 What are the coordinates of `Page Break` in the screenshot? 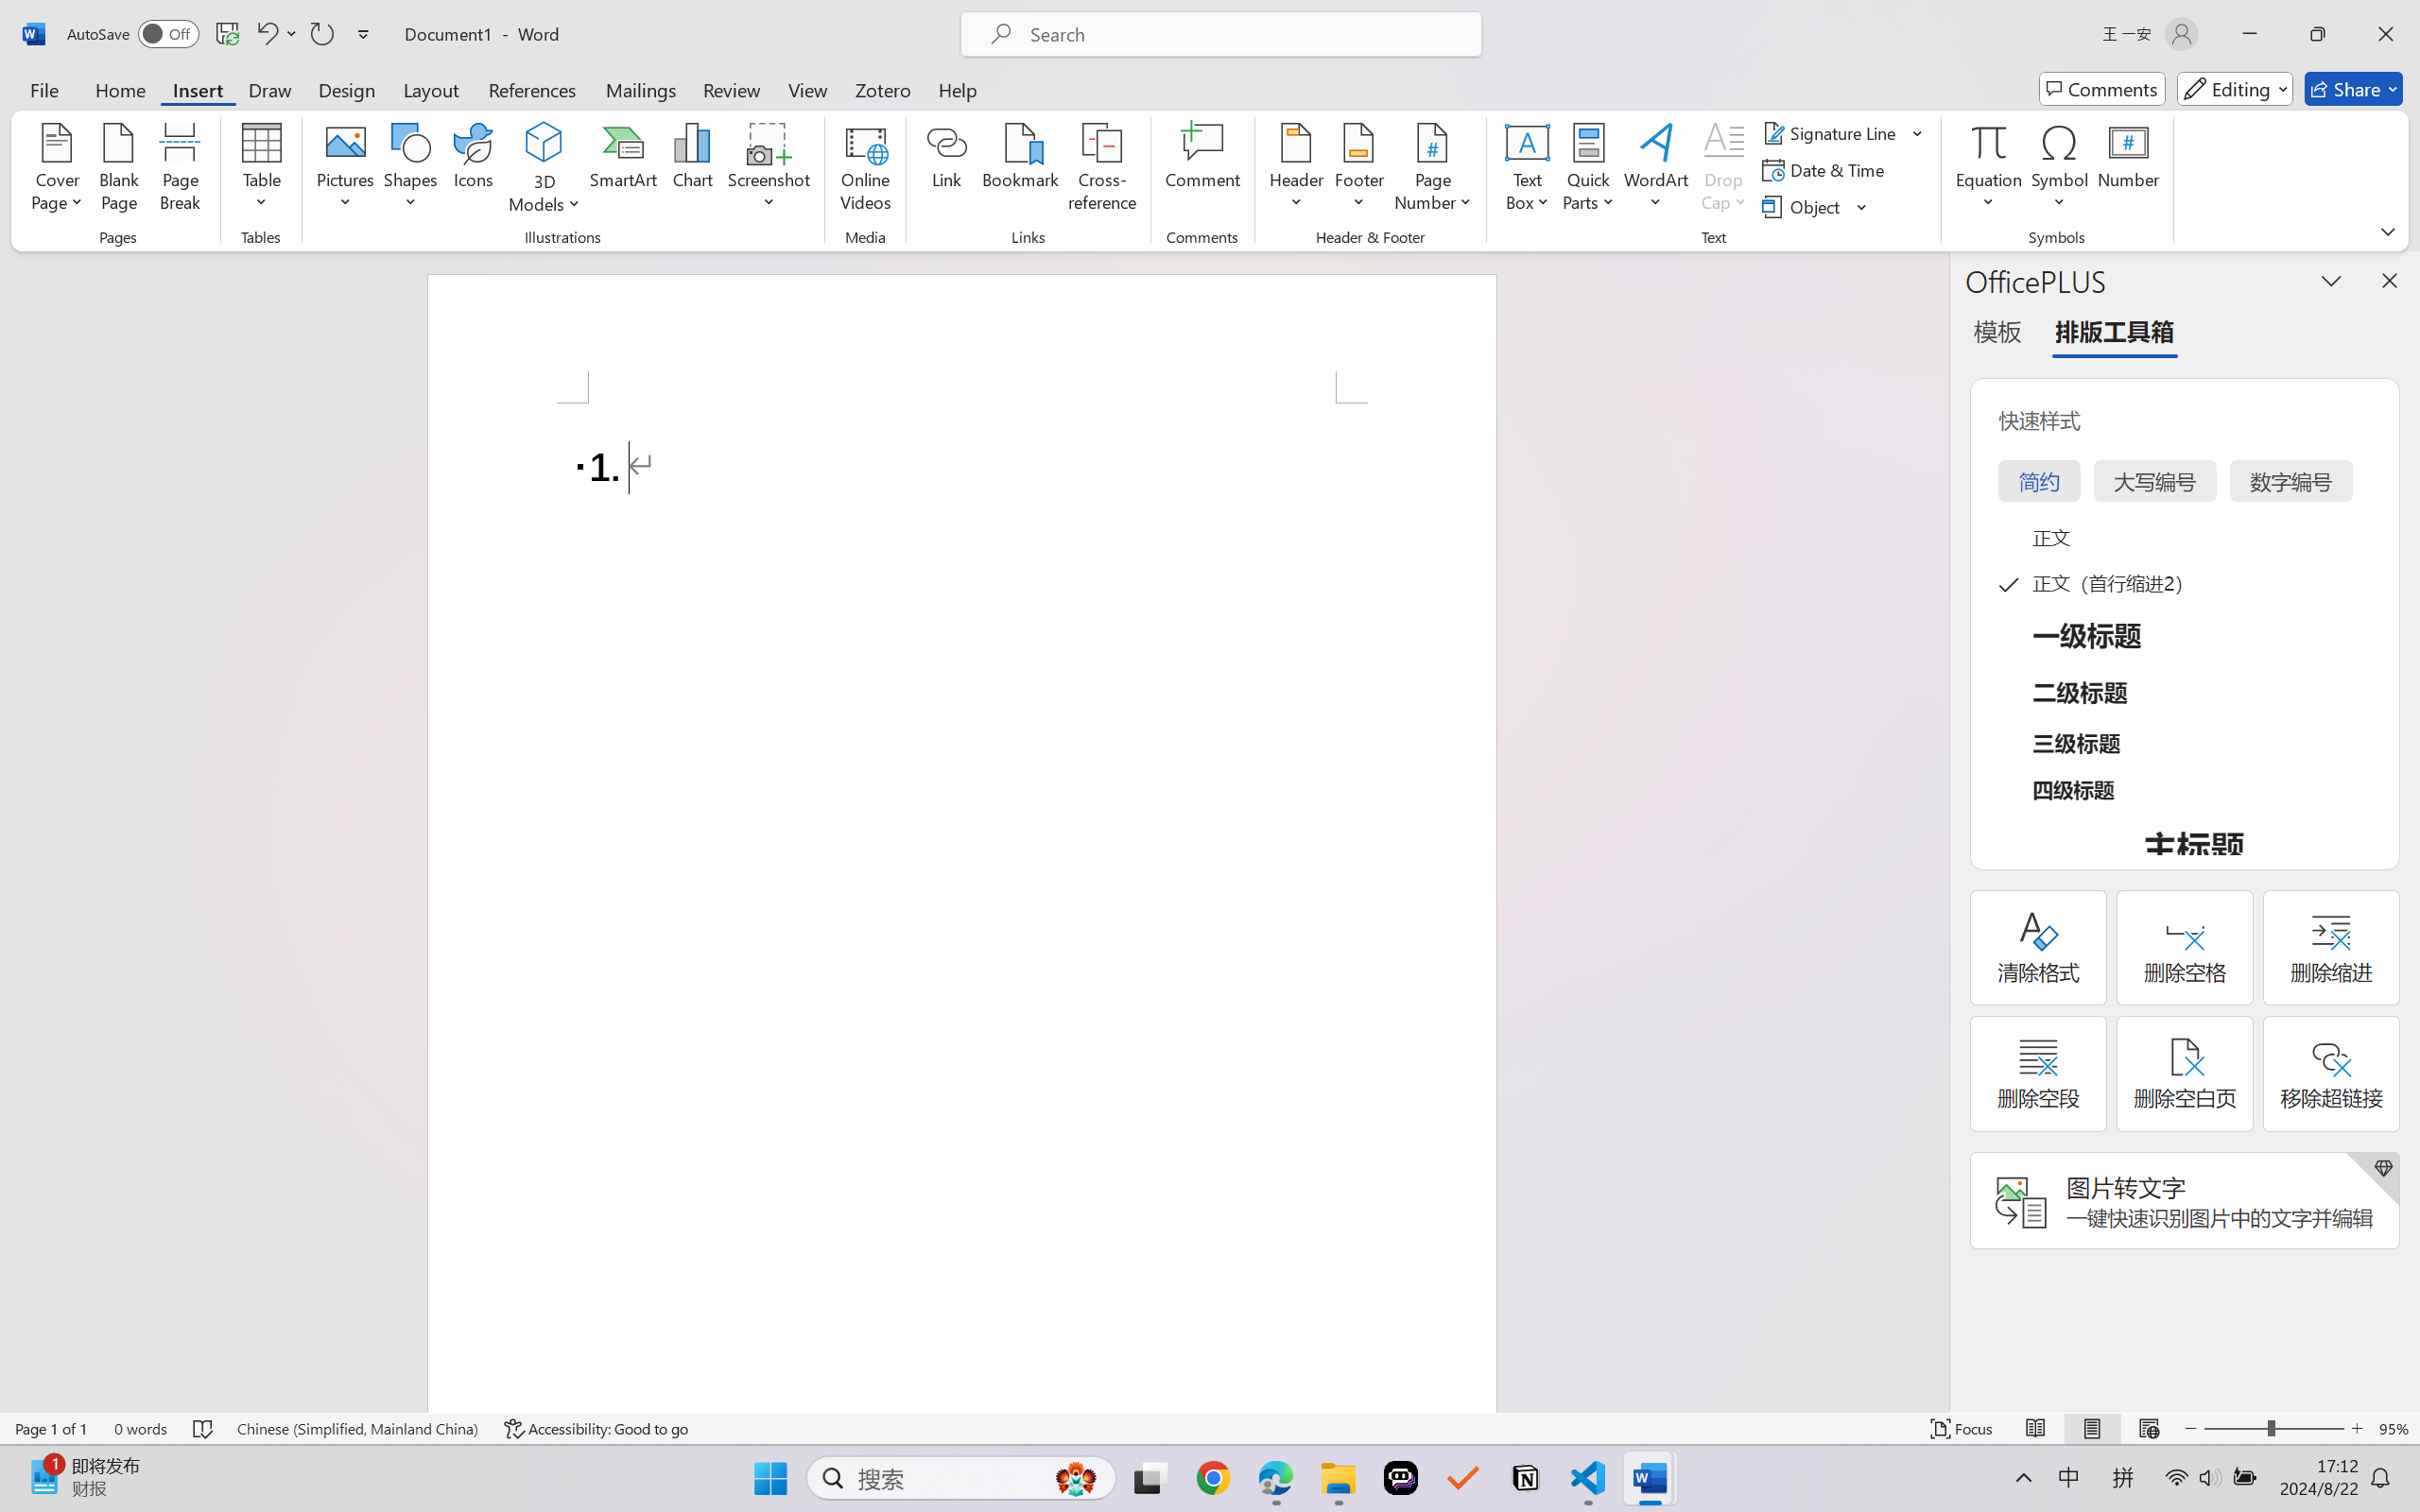 It's located at (180, 170).